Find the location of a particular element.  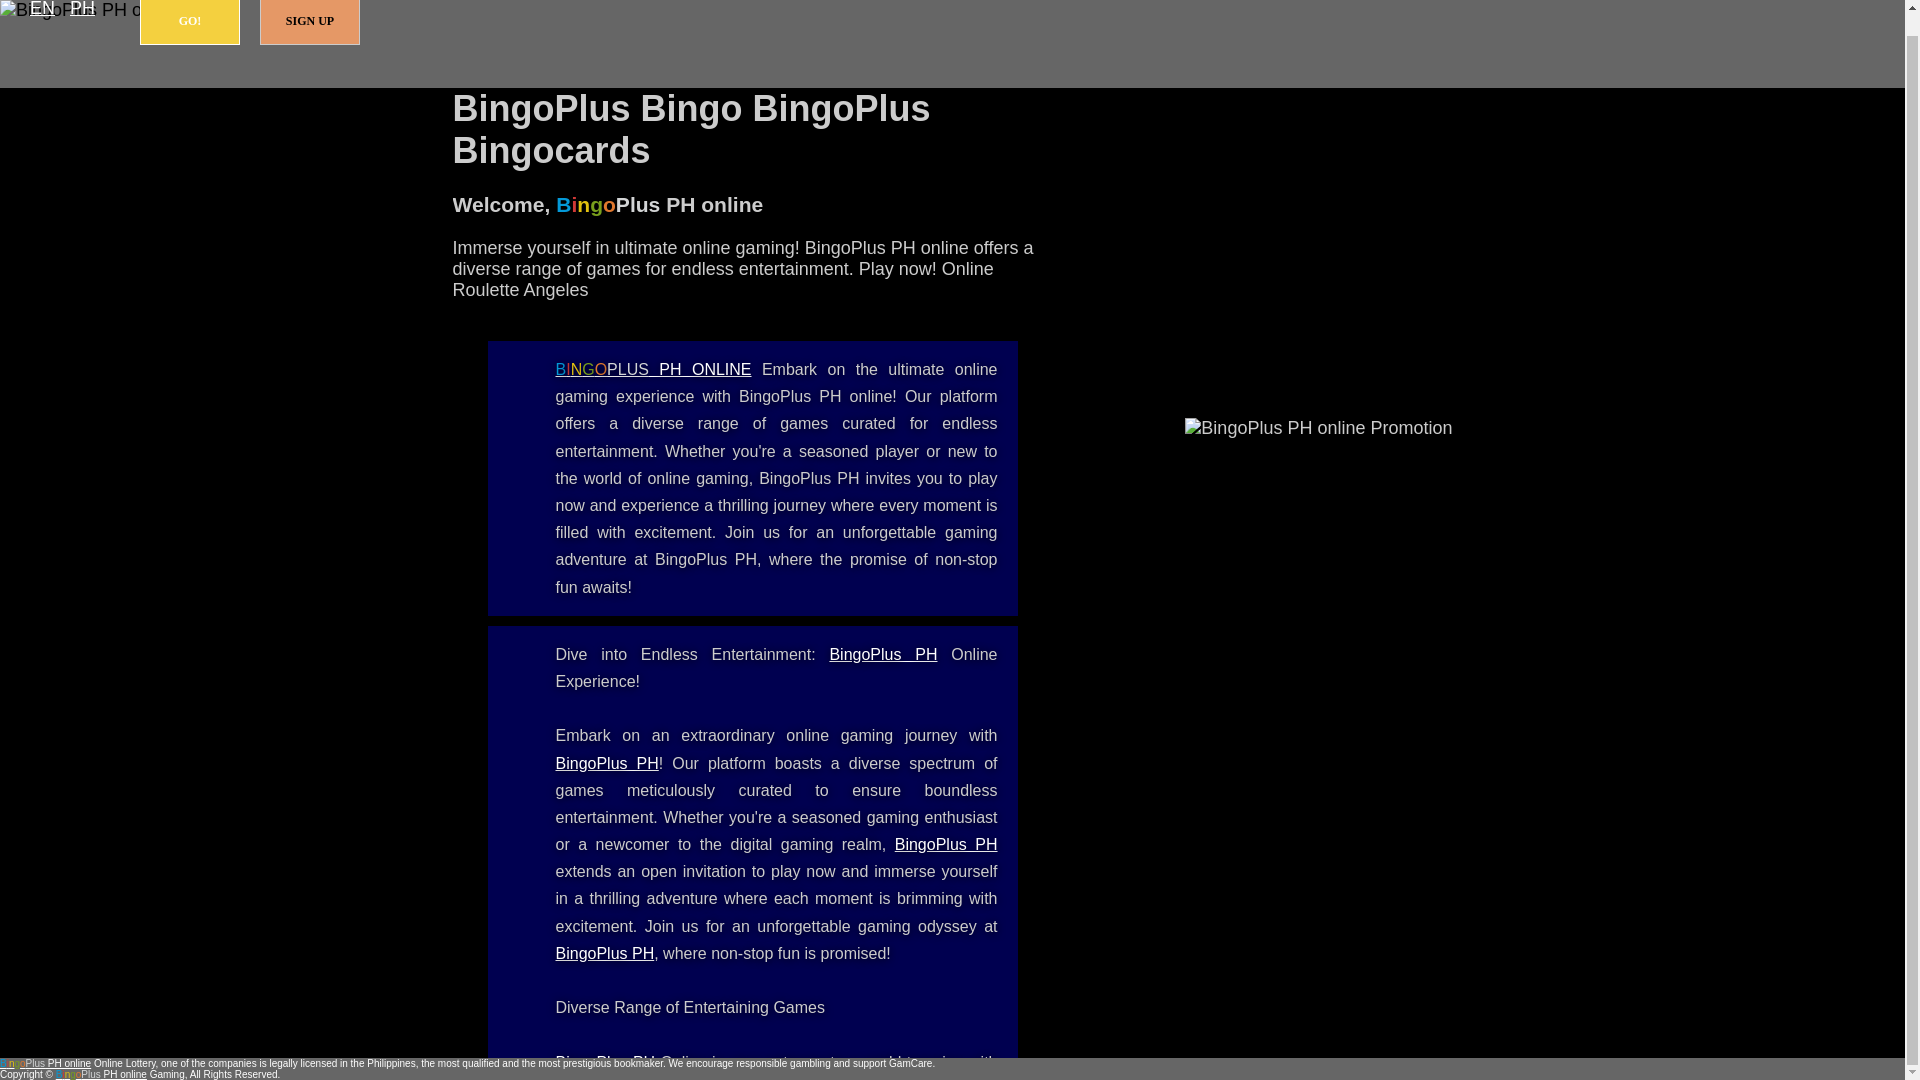

BingoPlus PH is located at coordinates (882, 654).